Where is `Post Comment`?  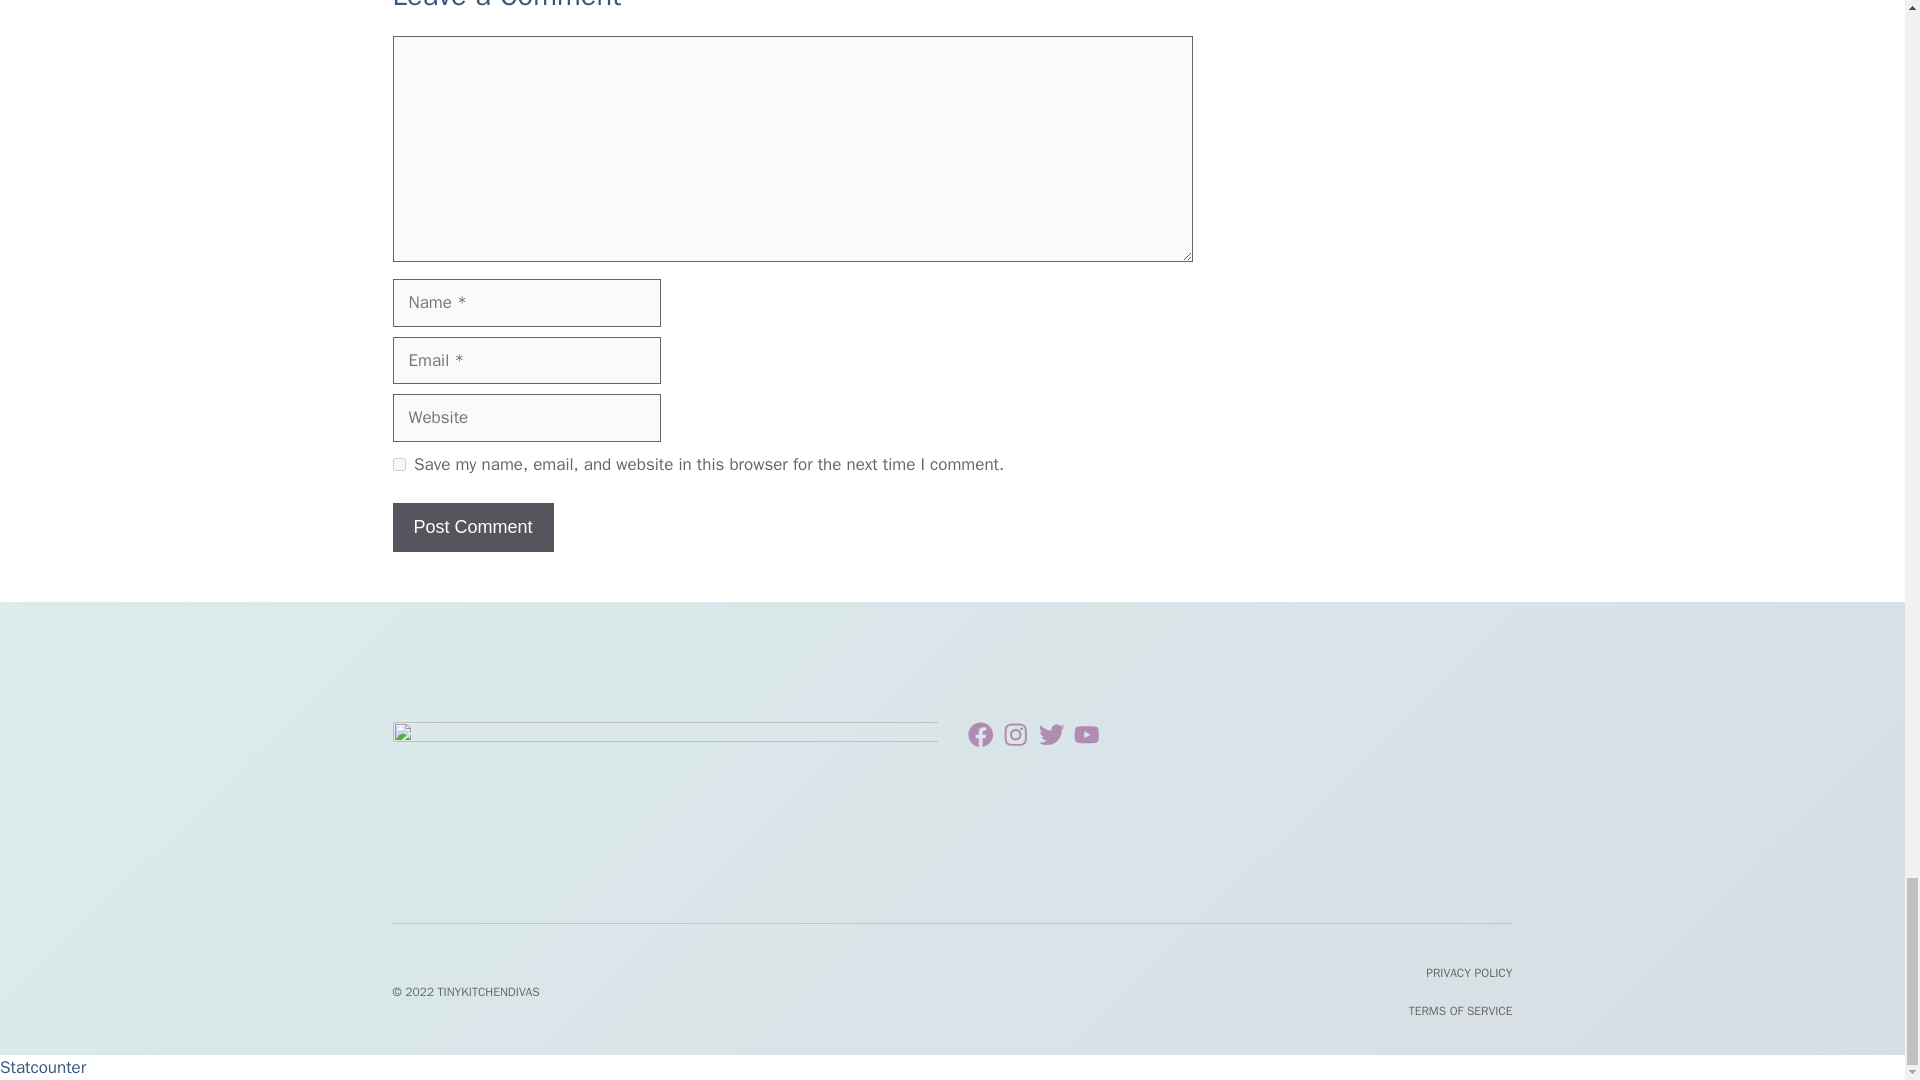 Post Comment is located at coordinates (472, 527).